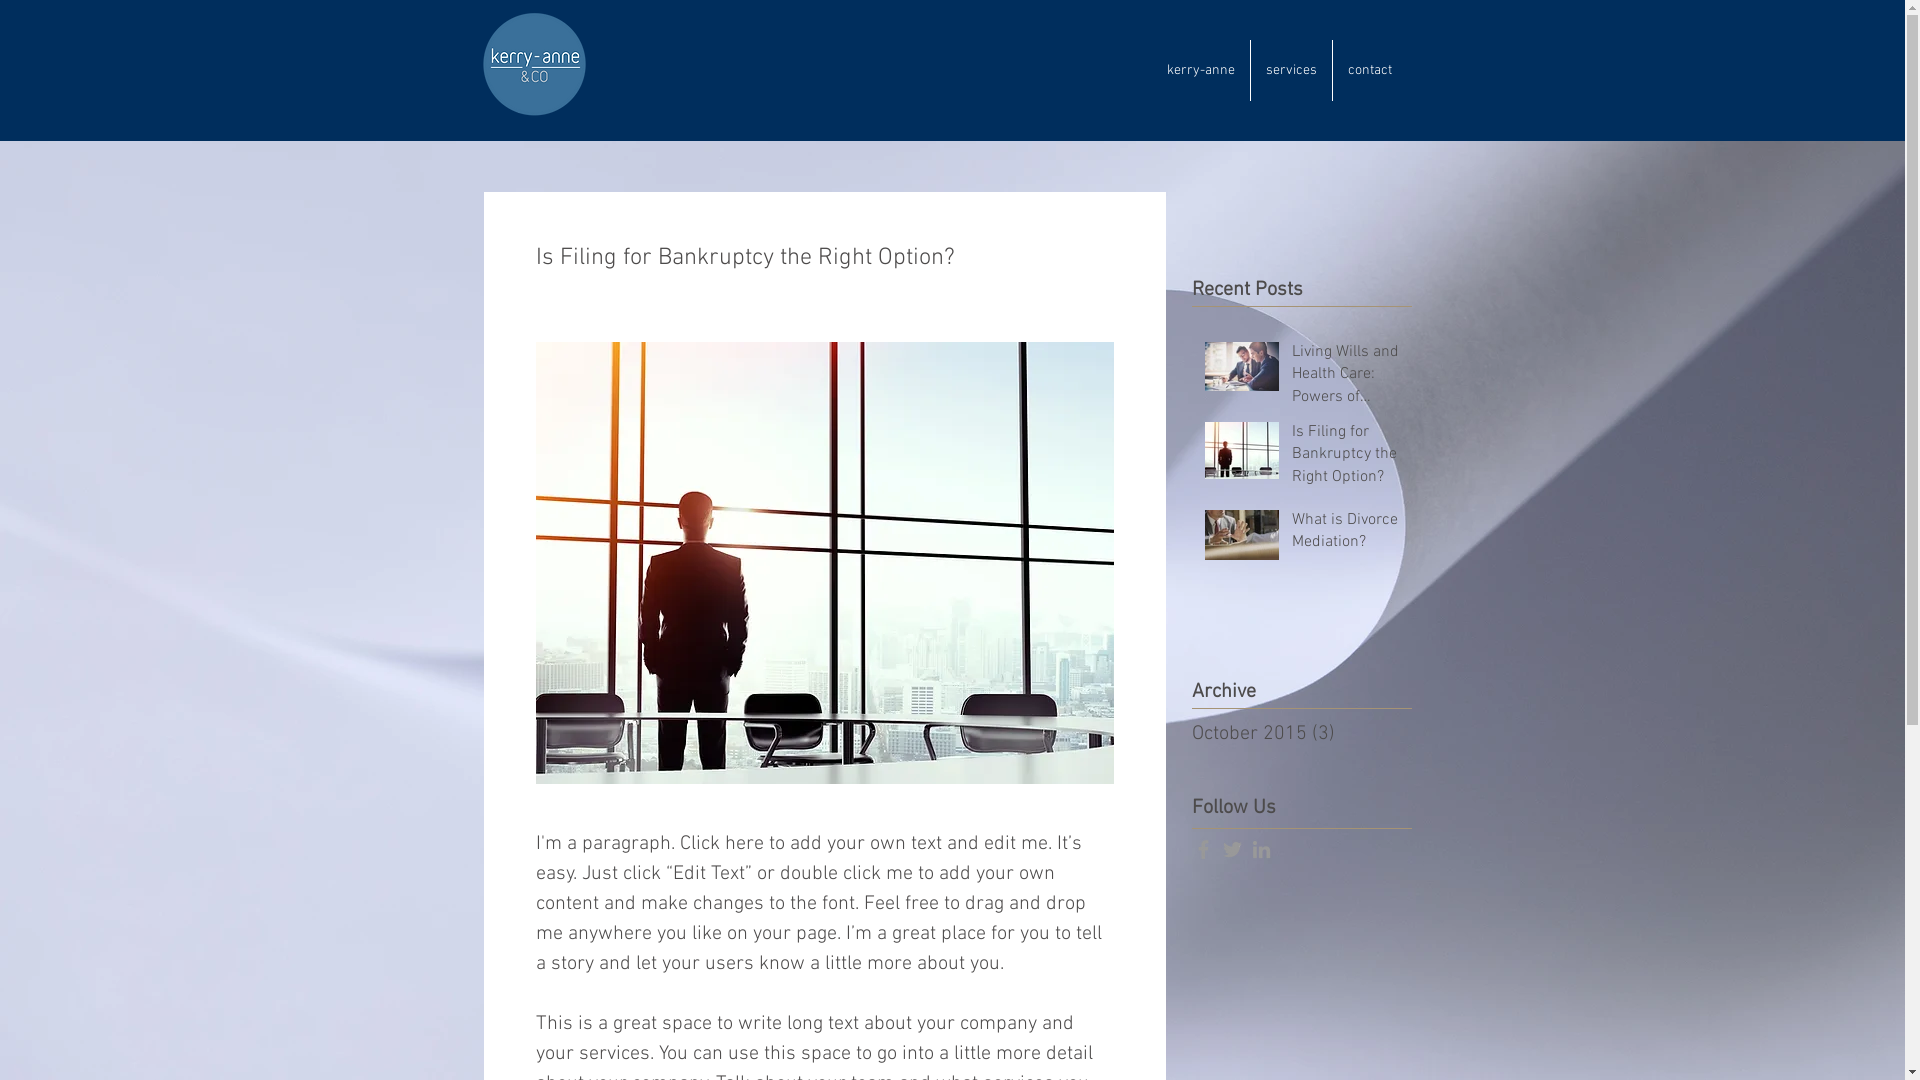 This screenshot has height=1080, width=1920. What do you see at coordinates (1297, 734) in the screenshot?
I see `October 2015 (3)` at bounding box center [1297, 734].